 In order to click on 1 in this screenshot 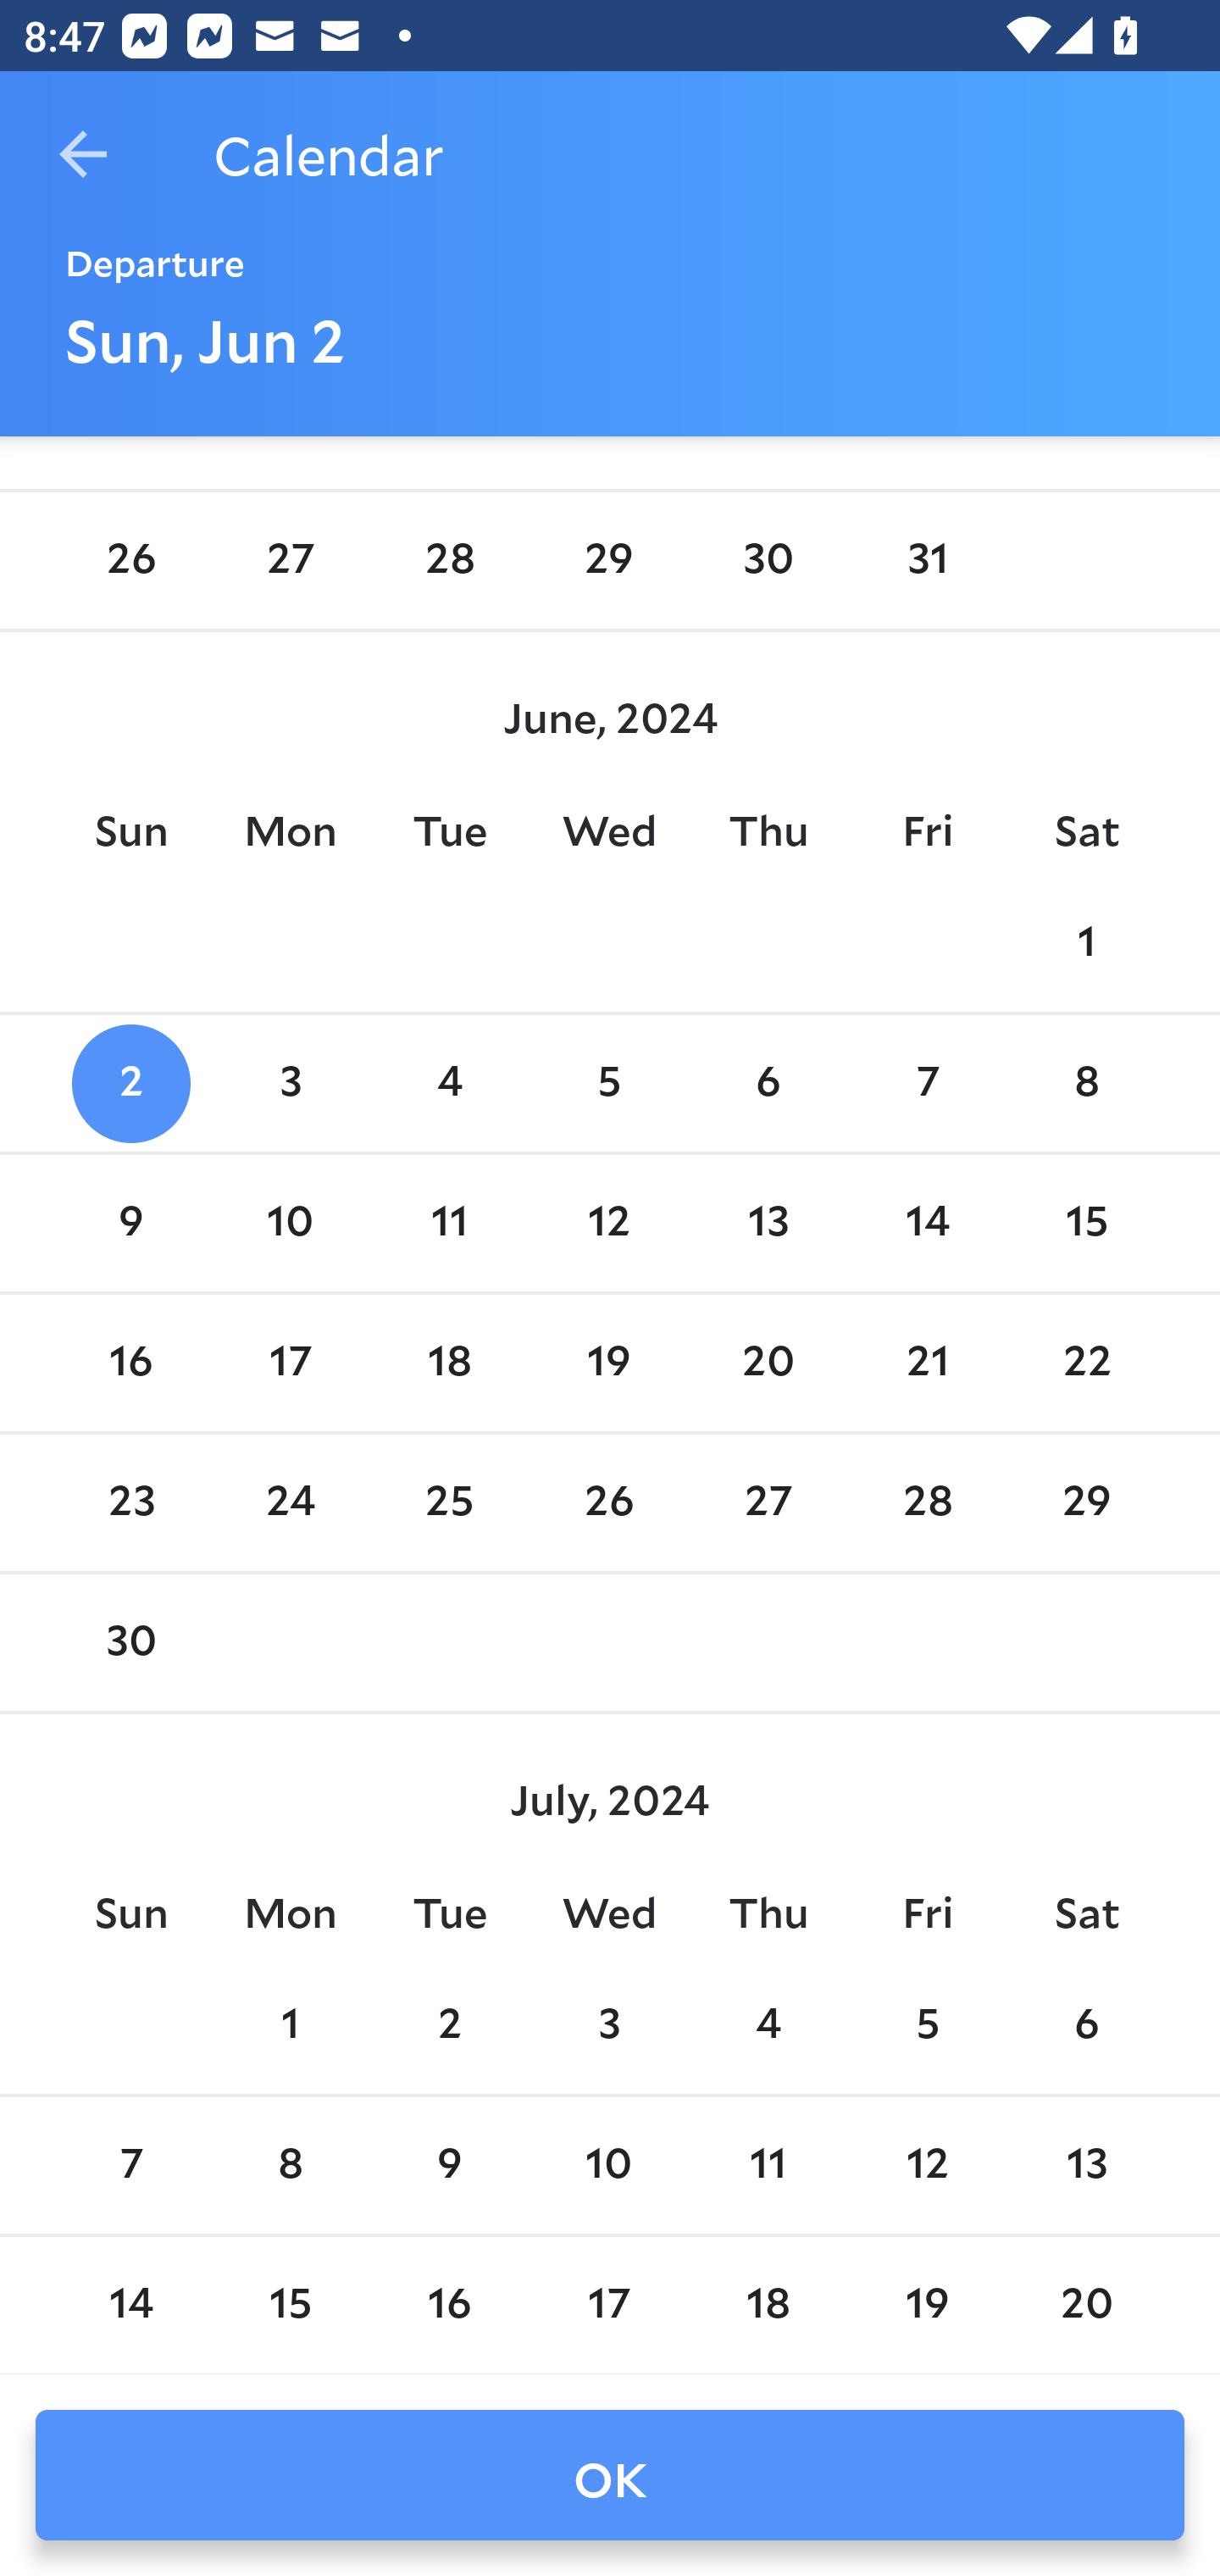, I will do `click(1086, 942)`.